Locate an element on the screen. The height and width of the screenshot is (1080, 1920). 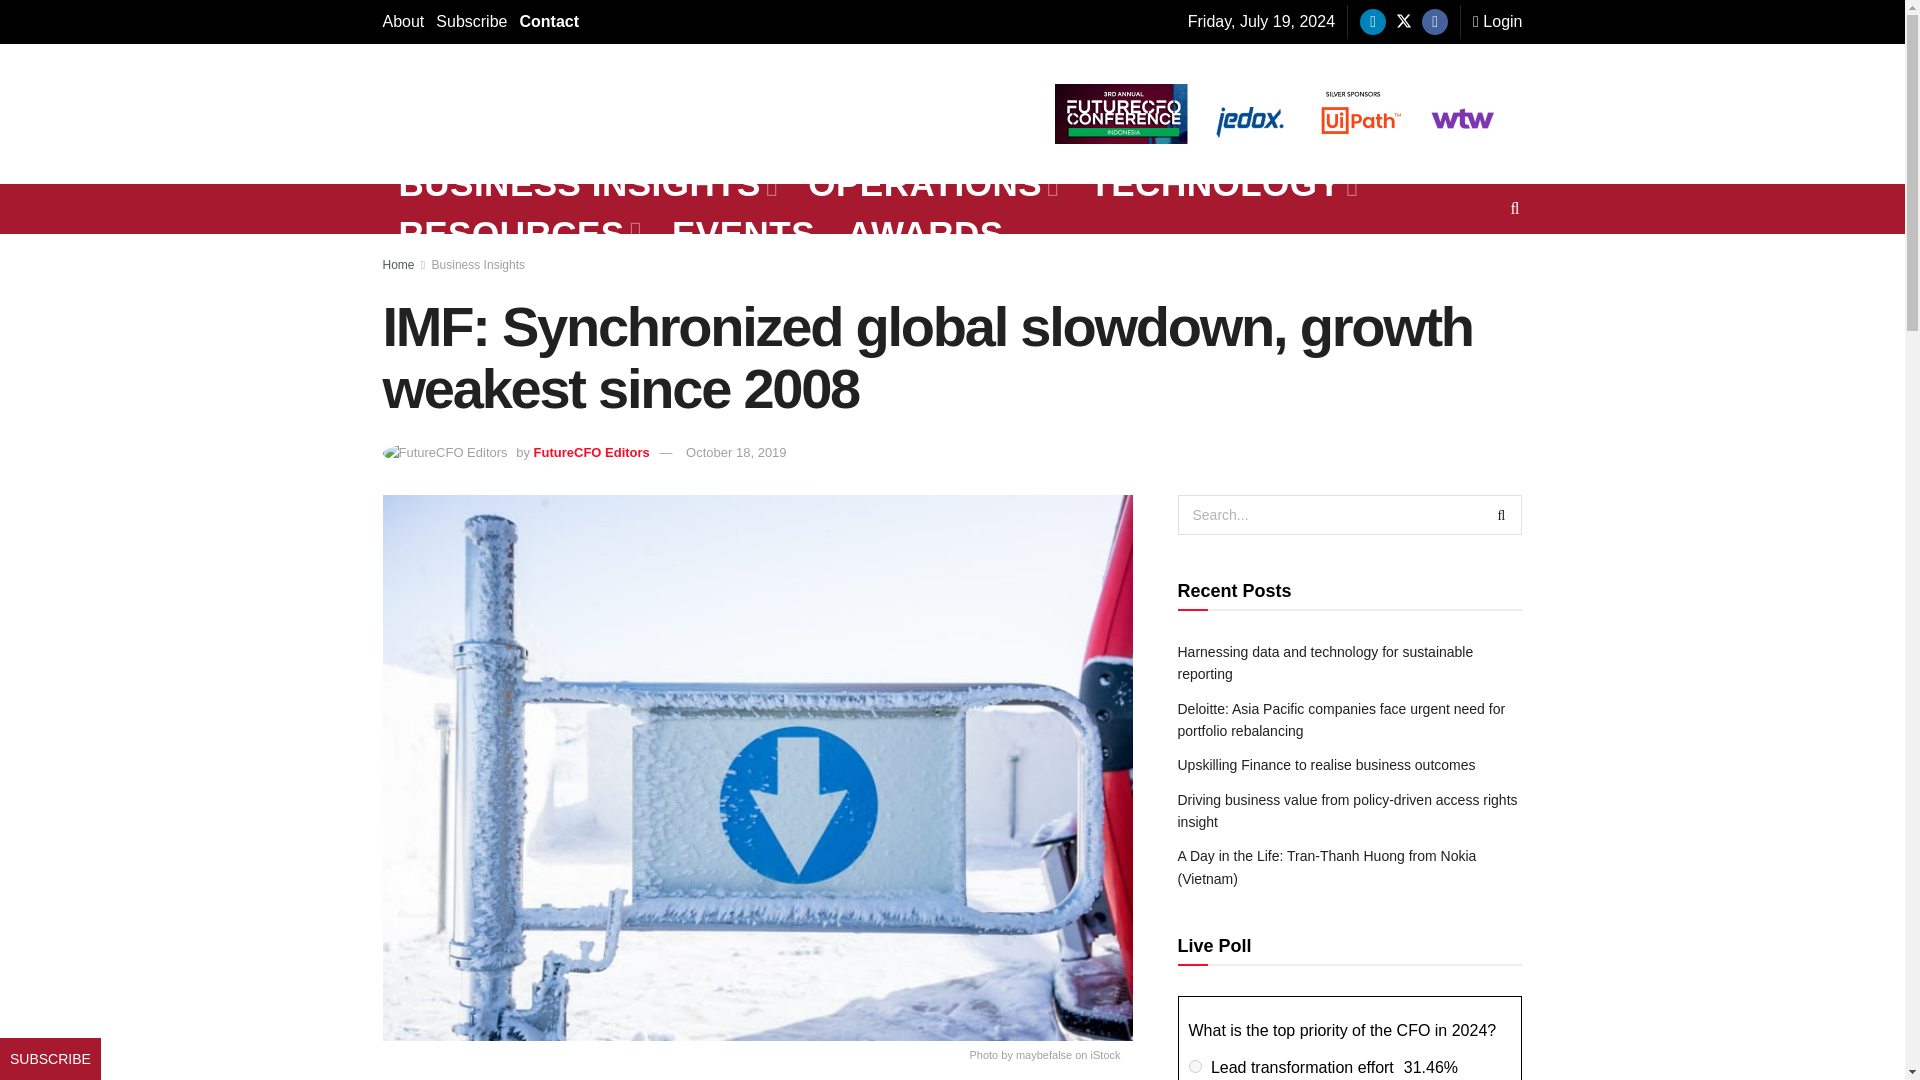
TECHNOLOGY is located at coordinates (1222, 184).